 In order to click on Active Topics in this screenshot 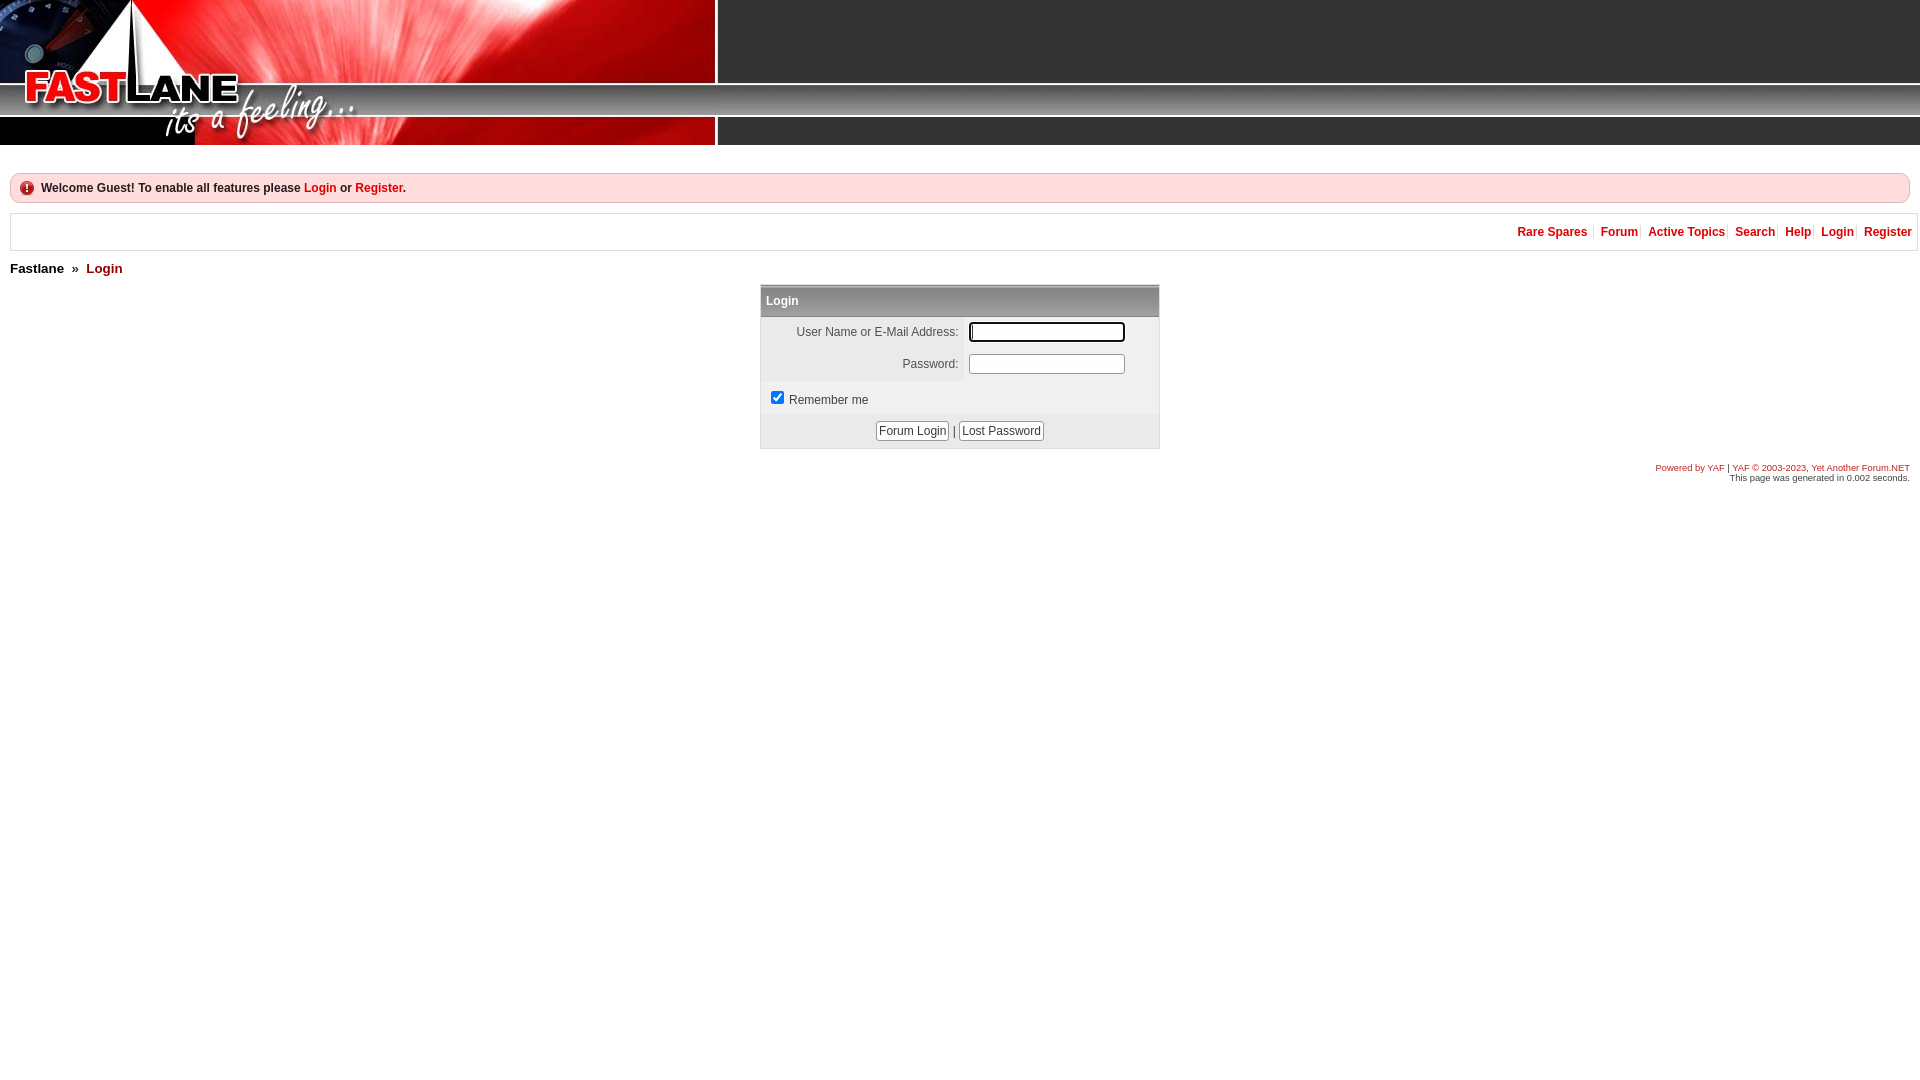, I will do `click(1686, 232)`.